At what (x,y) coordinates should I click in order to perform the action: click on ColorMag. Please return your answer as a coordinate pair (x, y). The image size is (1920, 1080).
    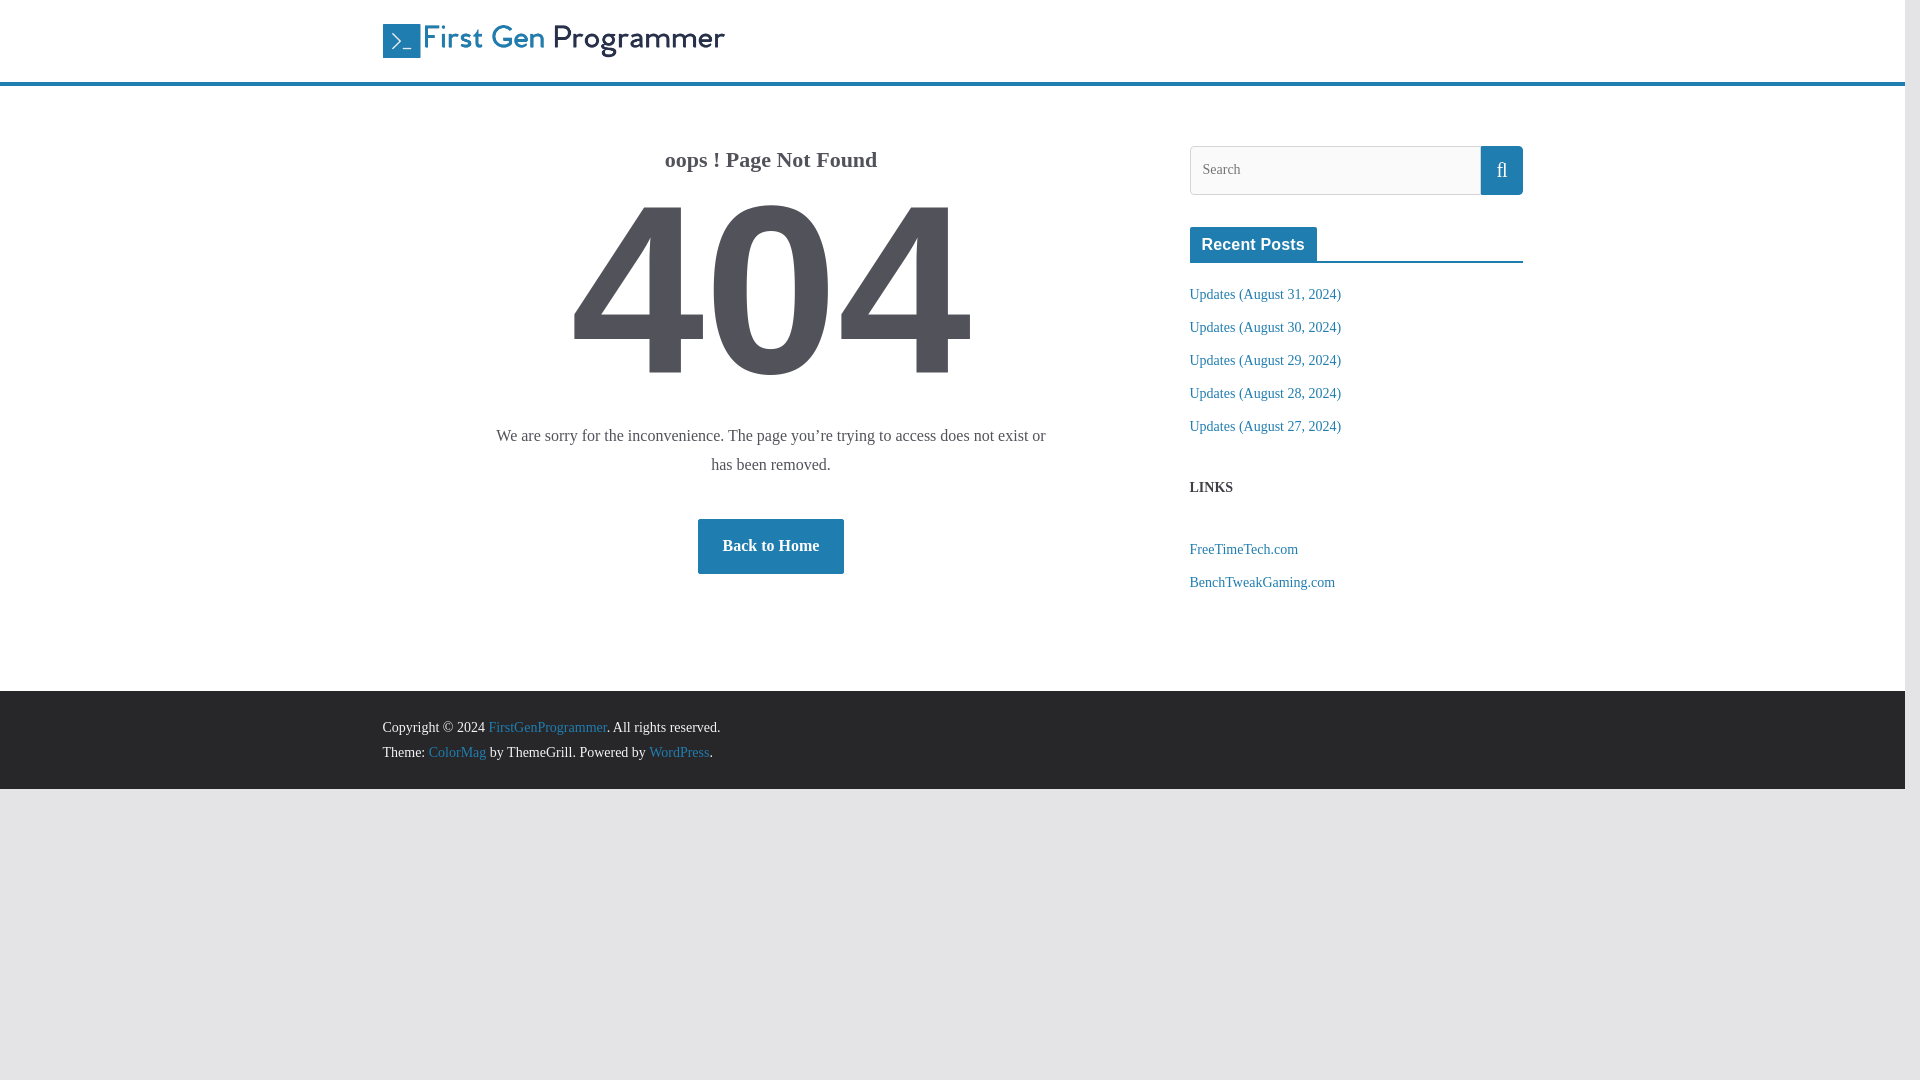
    Looking at the image, I should click on (458, 752).